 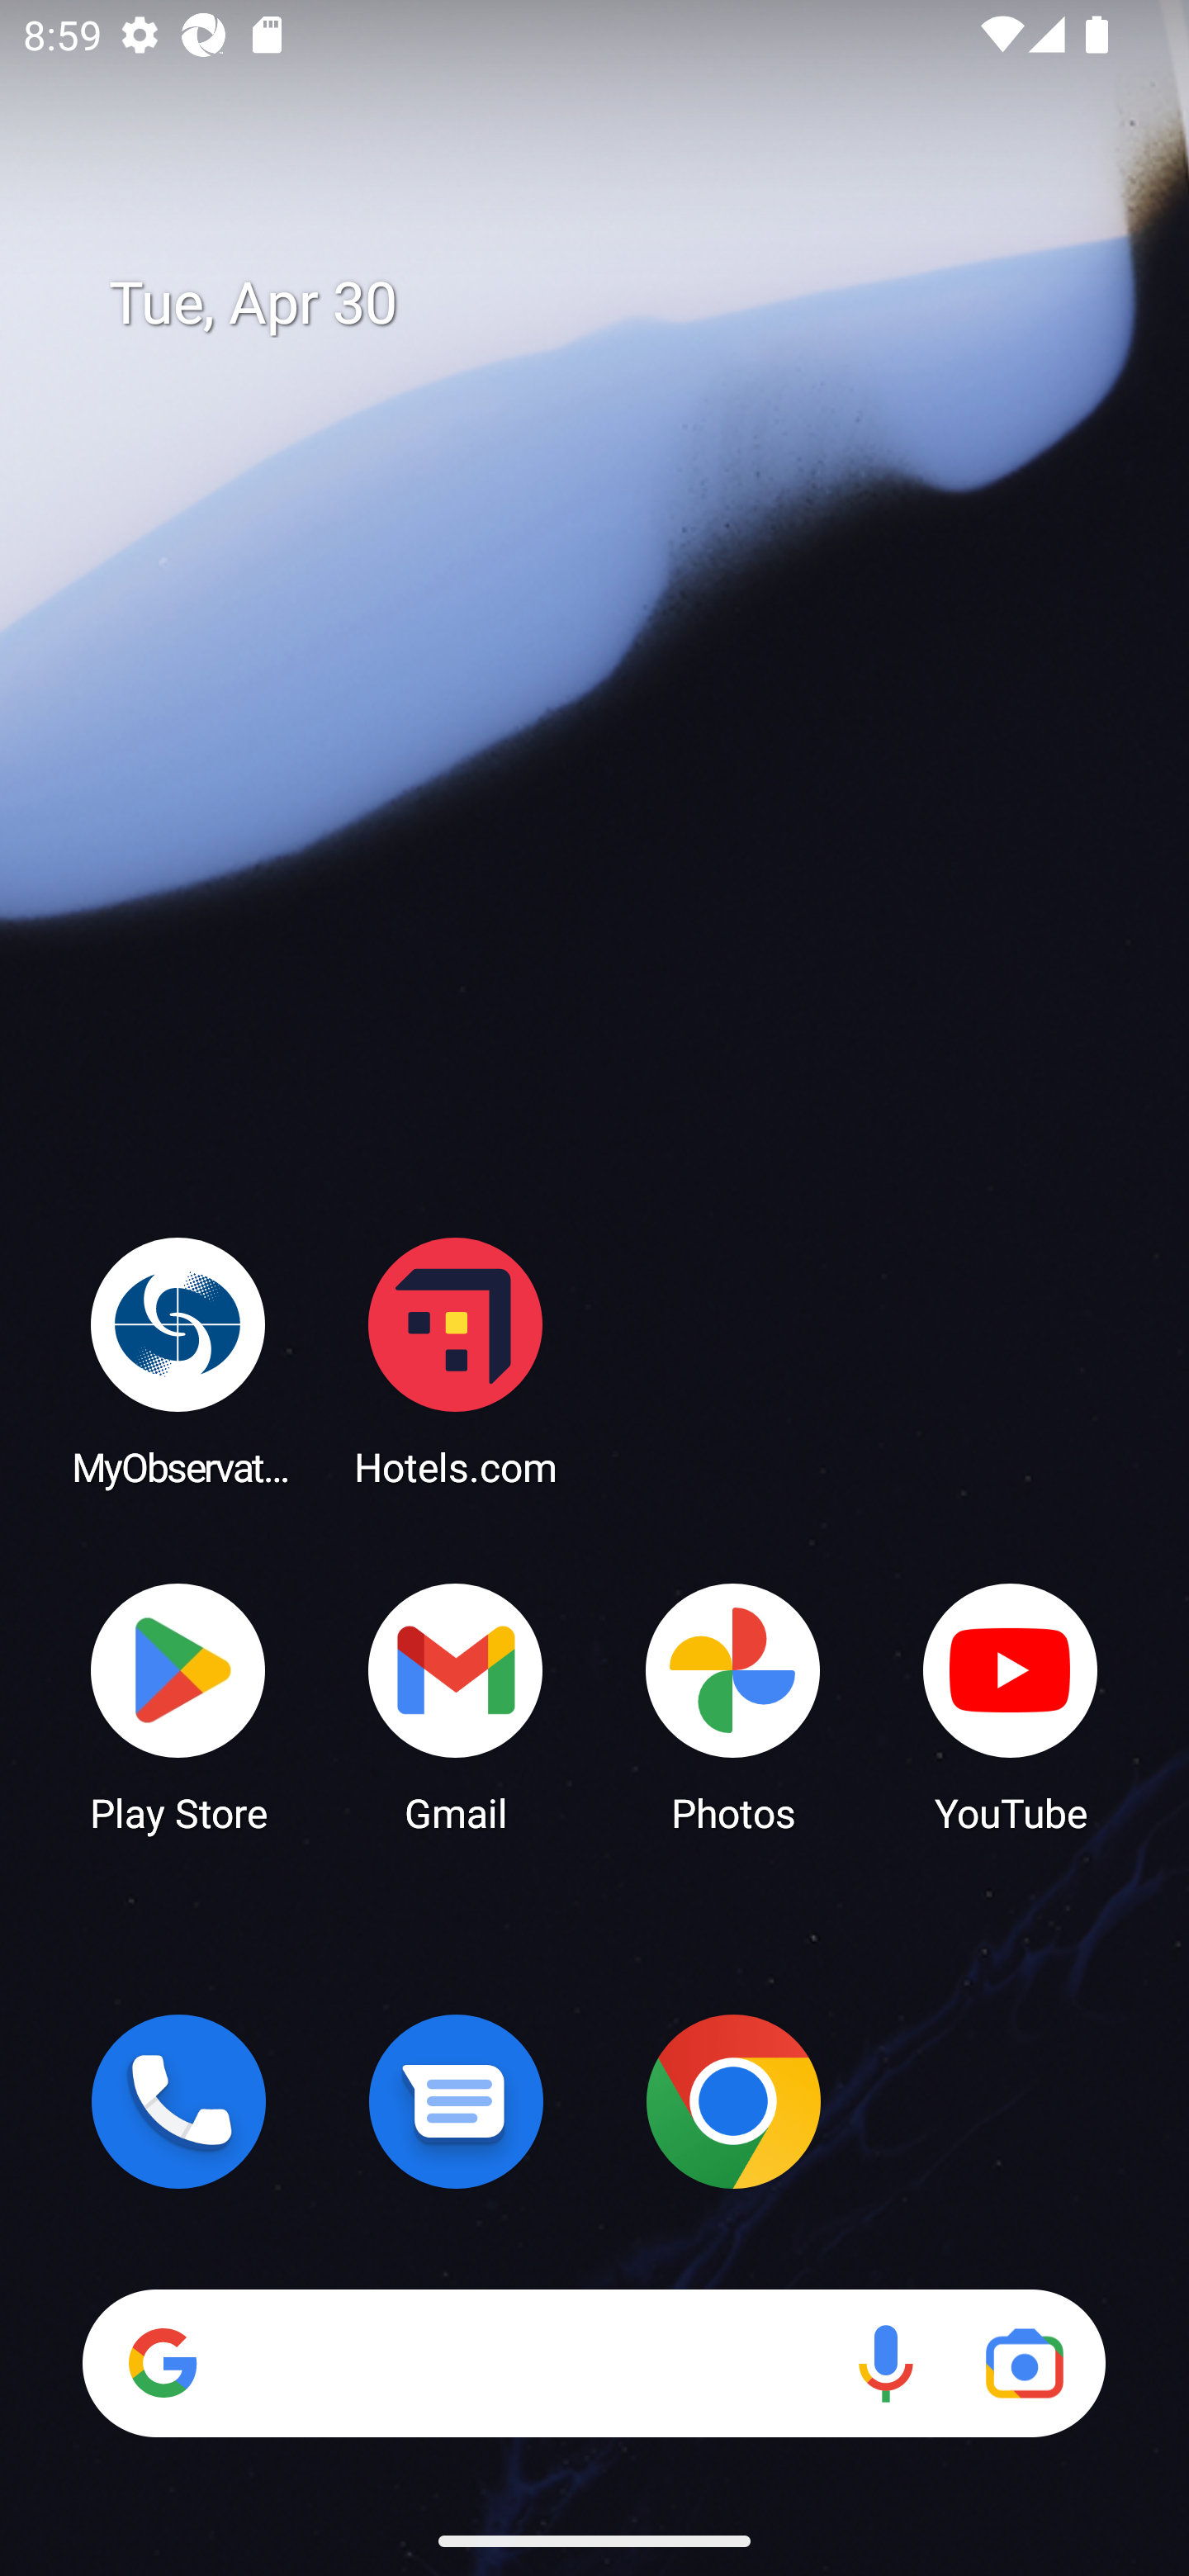 What do you see at coordinates (618, 304) in the screenshot?
I see `Tue, Apr 30` at bounding box center [618, 304].